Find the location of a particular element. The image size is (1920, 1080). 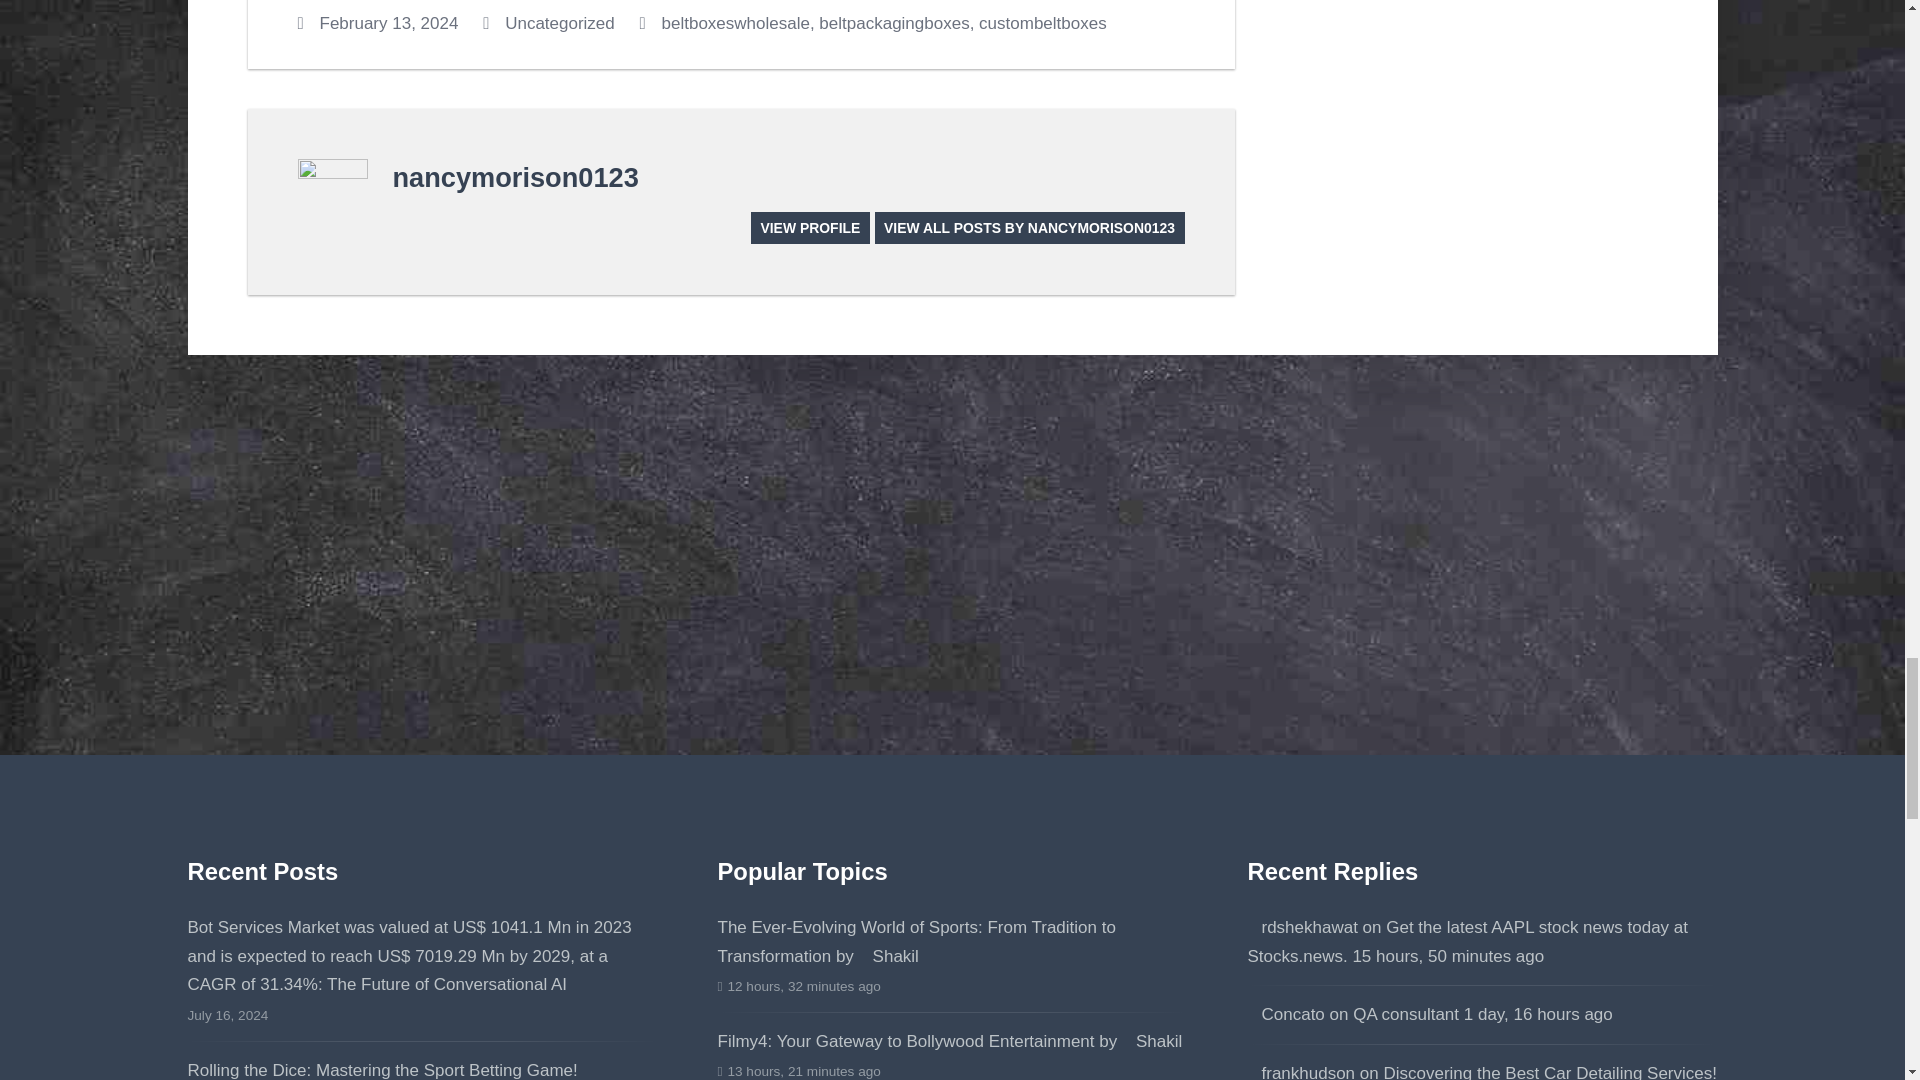

nancymorison0123 is located at coordinates (514, 178).